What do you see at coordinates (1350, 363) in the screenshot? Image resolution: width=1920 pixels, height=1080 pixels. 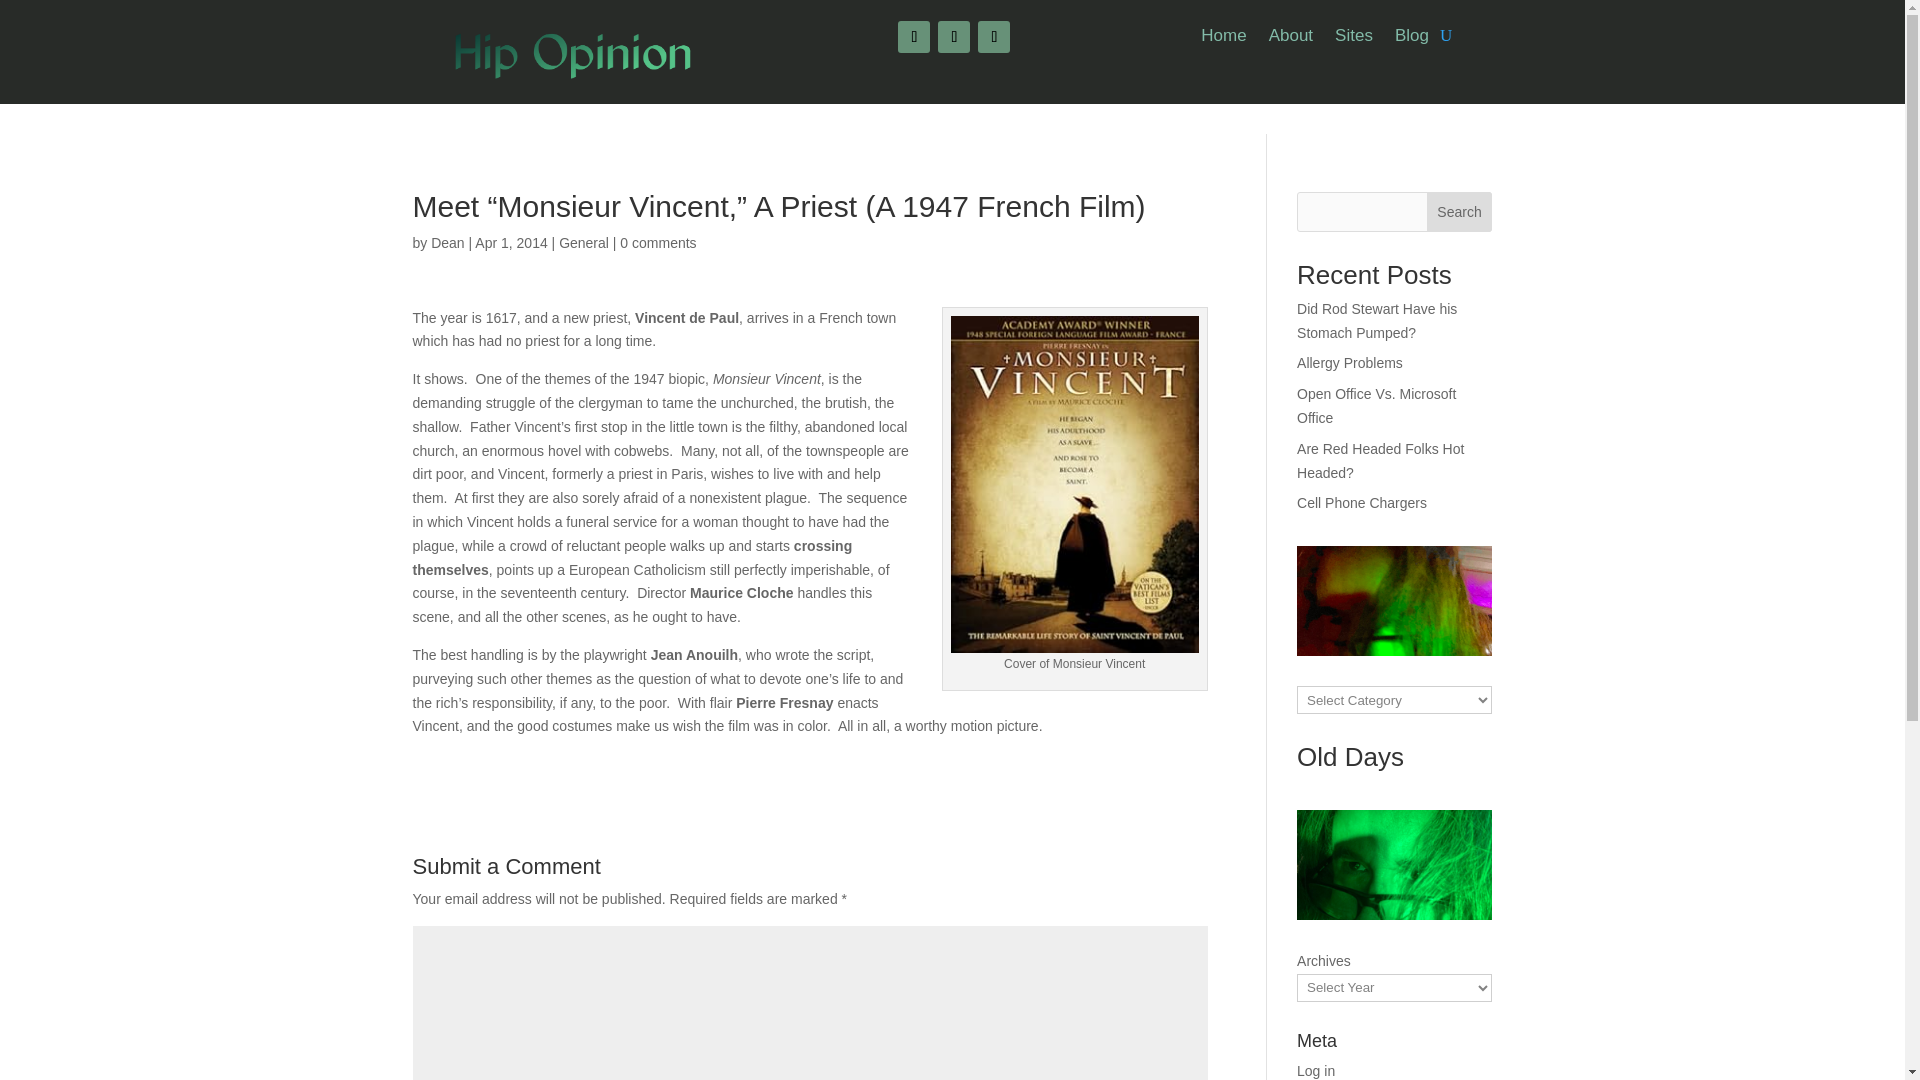 I see `Allergy Problems` at bounding box center [1350, 363].